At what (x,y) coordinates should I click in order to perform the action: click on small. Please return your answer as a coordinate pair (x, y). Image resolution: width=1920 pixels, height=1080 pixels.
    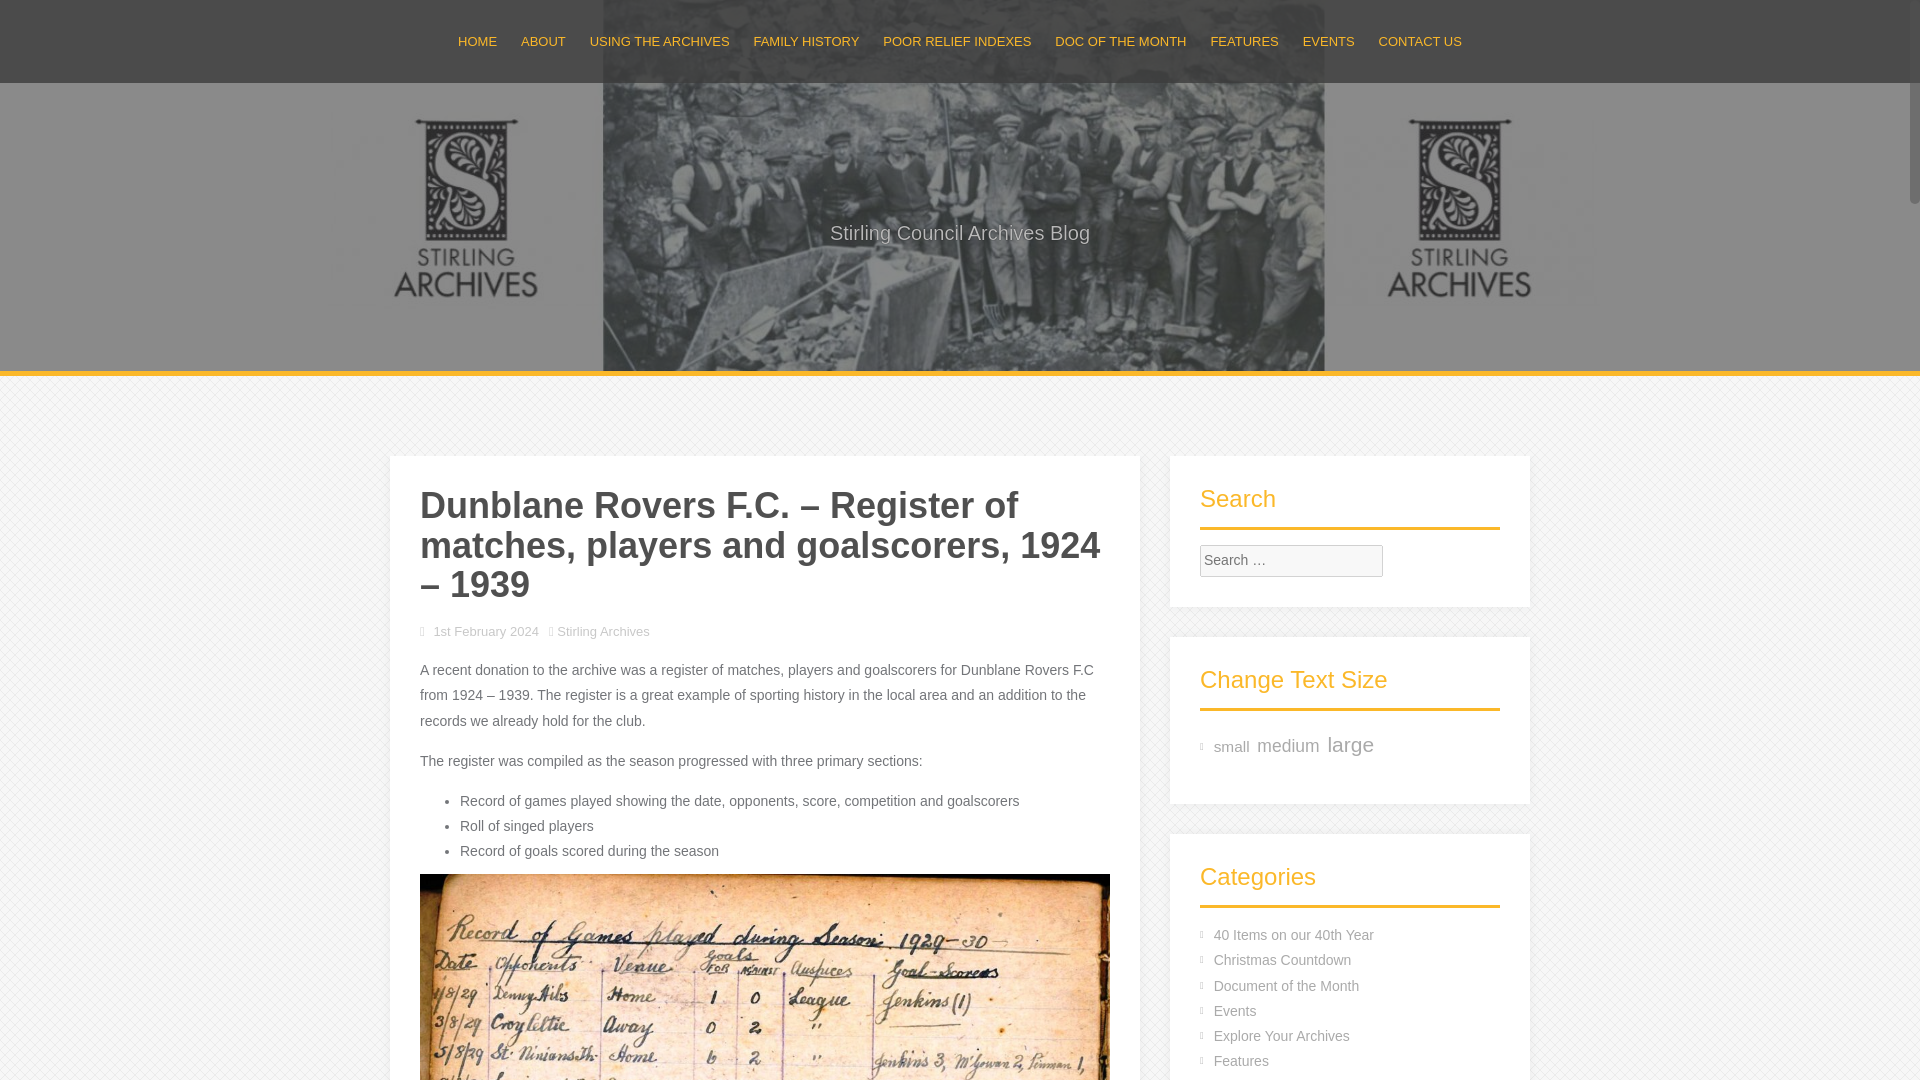
    Looking at the image, I should click on (1231, 746).